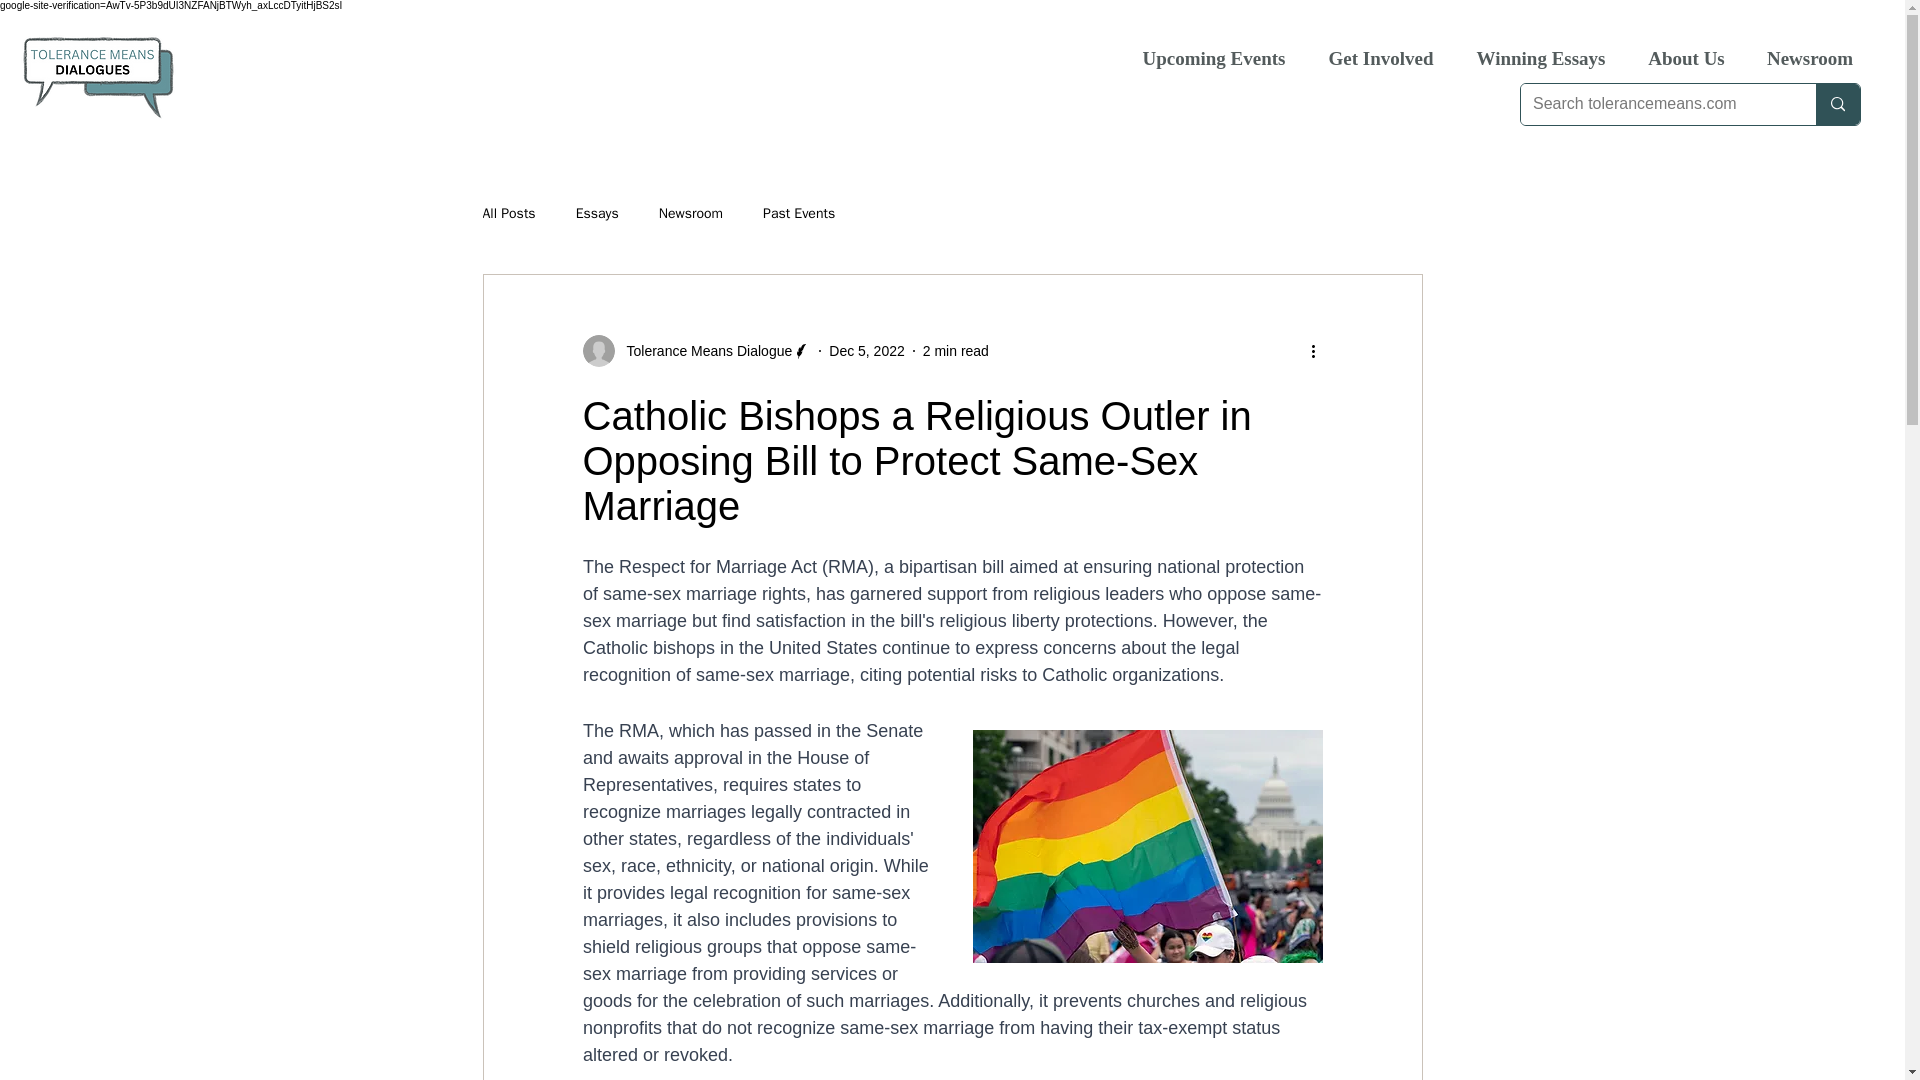 Image resolution: width=1920 pixels, height=1080 pixels. What do you see at coordinates (690, 214) in the screenshot?
I see `Newsroom` at bounding box center [690, 214].